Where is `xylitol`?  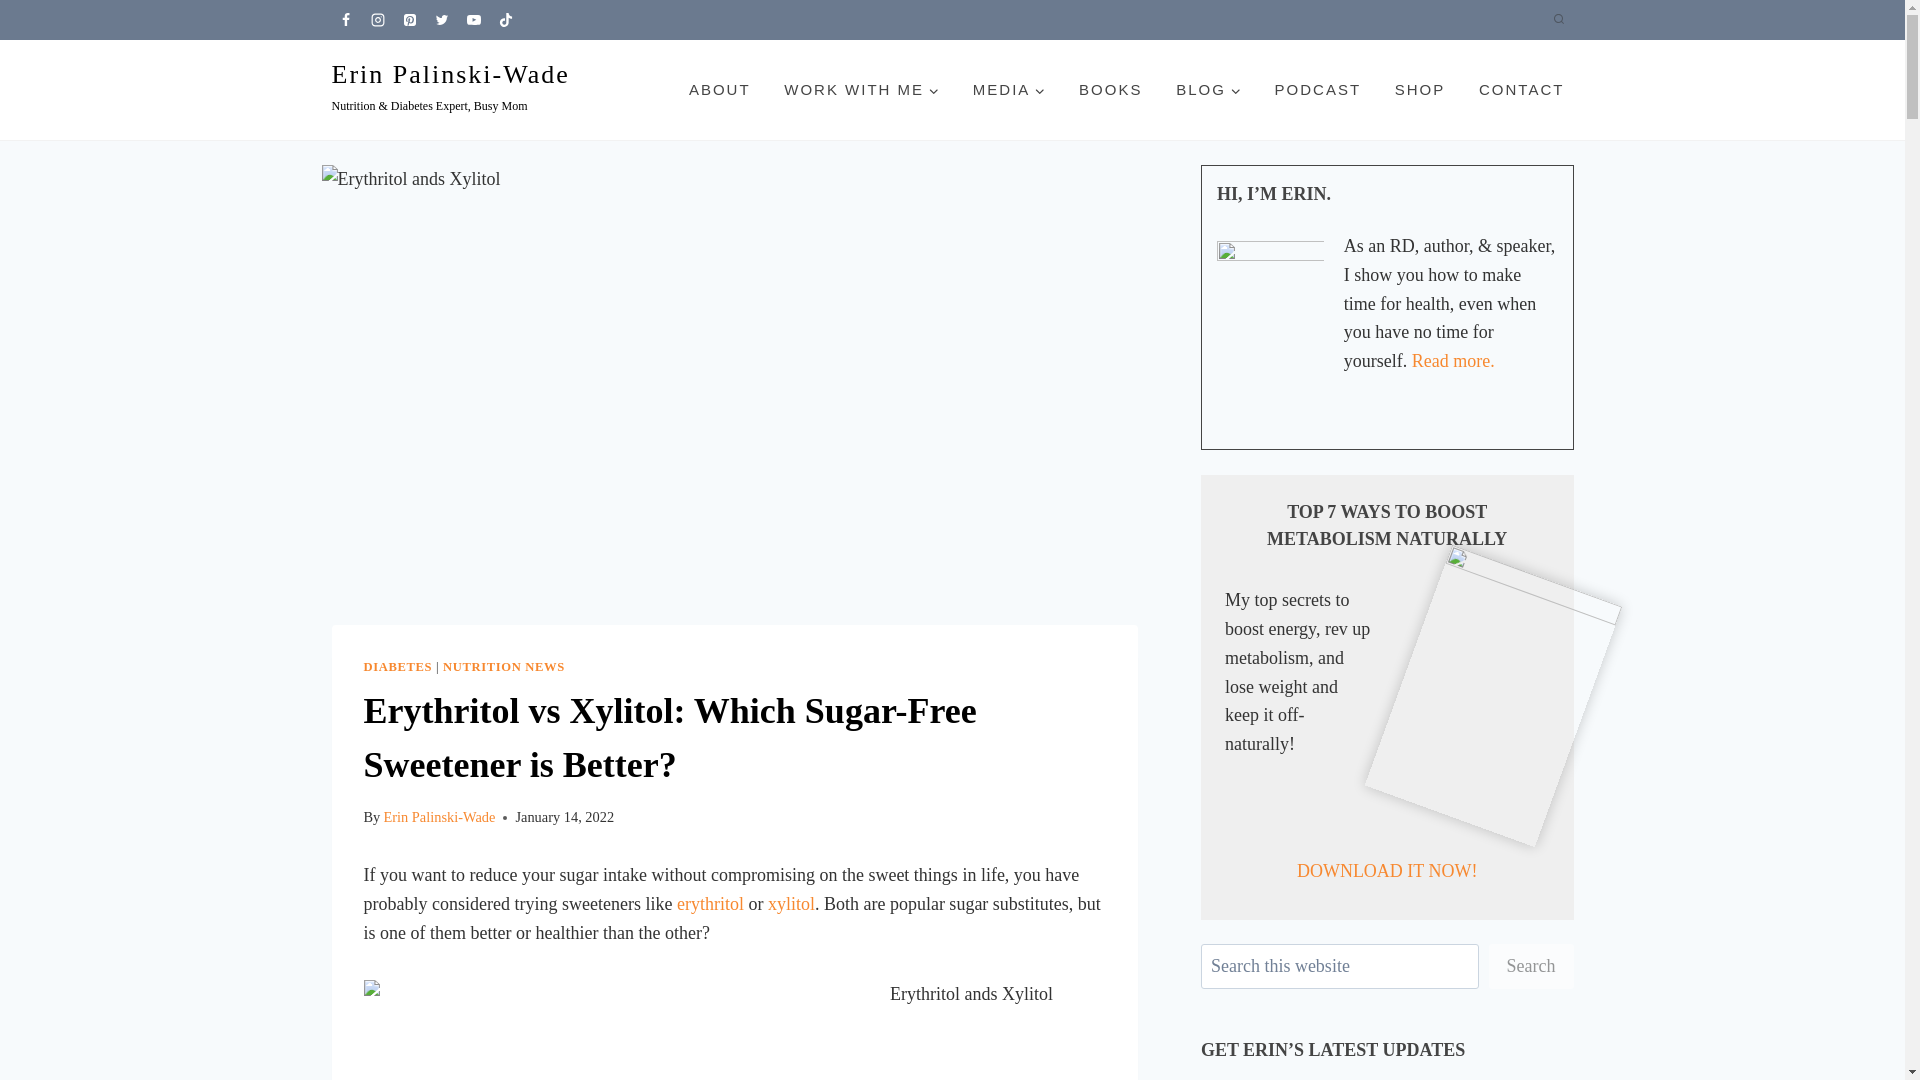
xylitol is located at coordinates (788, 904).